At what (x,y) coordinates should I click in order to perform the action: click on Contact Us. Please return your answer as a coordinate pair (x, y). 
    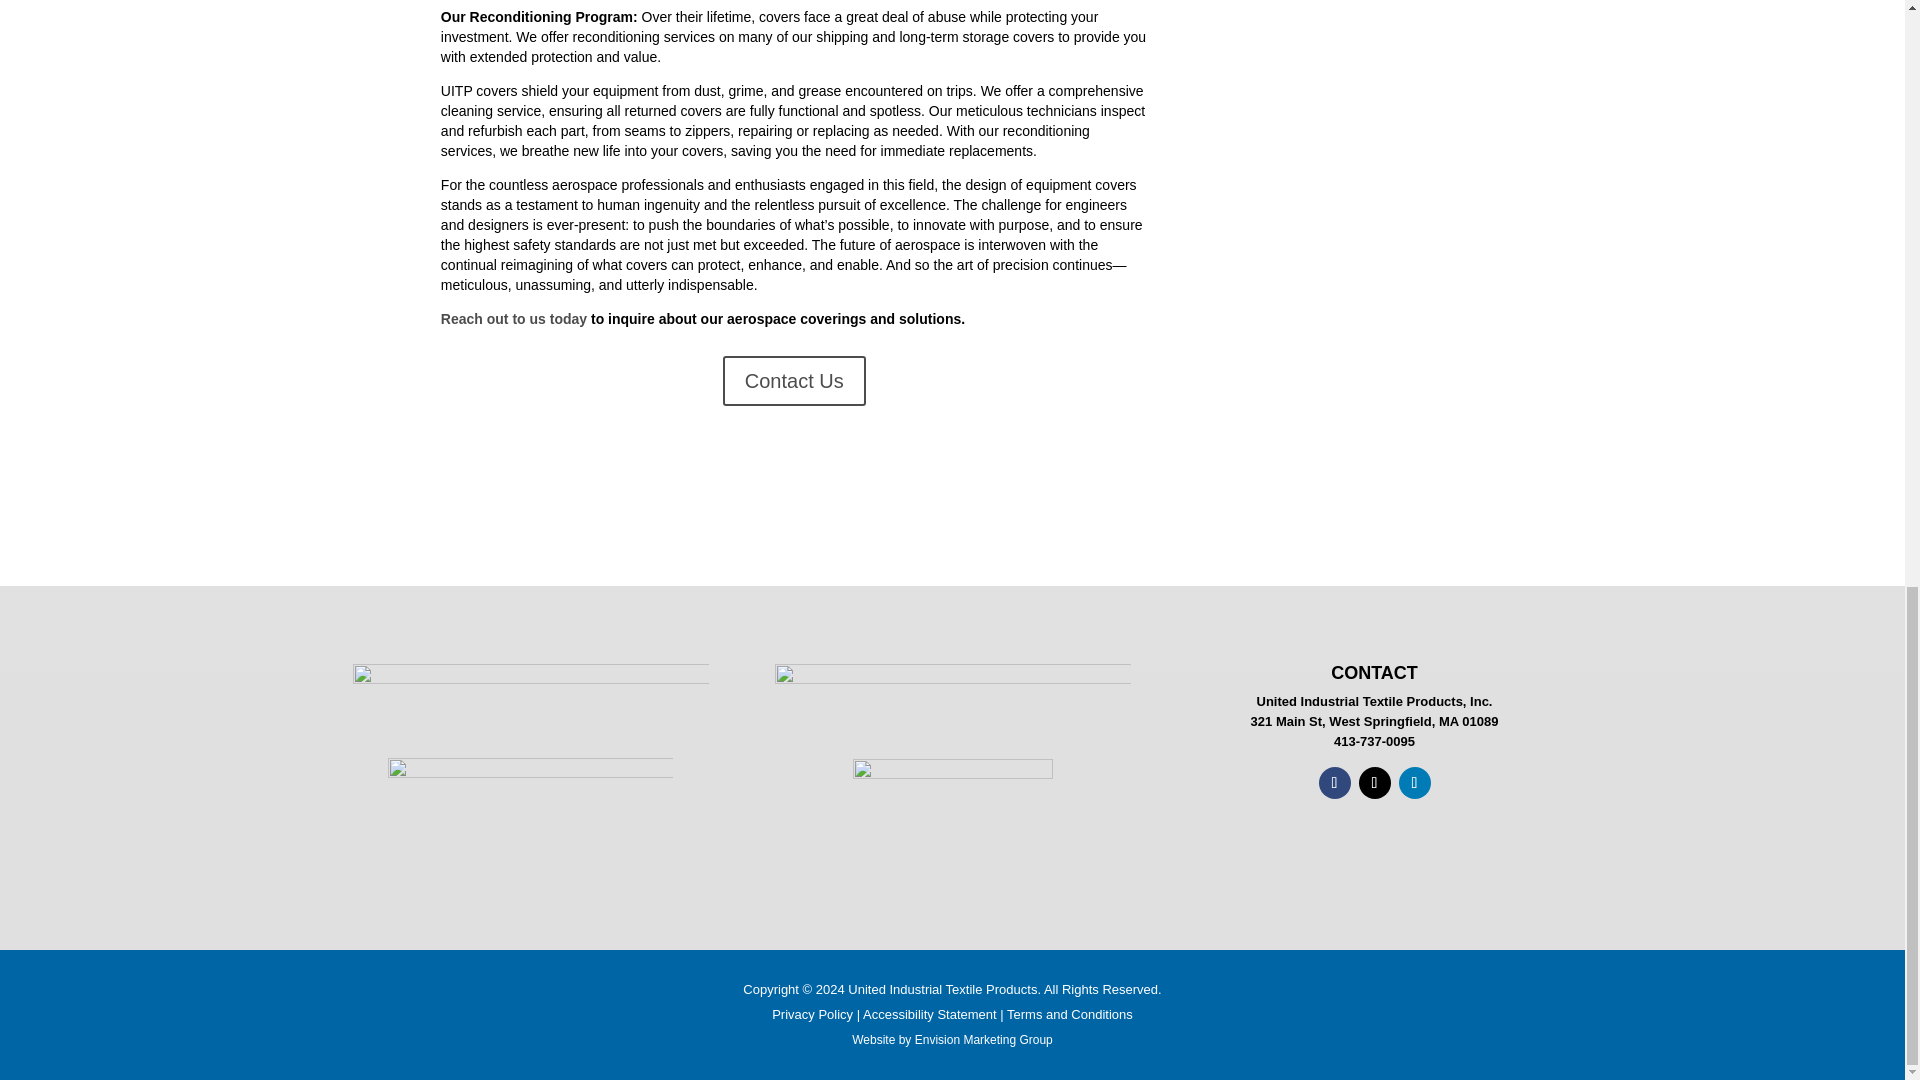
    Looking at the image, I should click on (794, 381).